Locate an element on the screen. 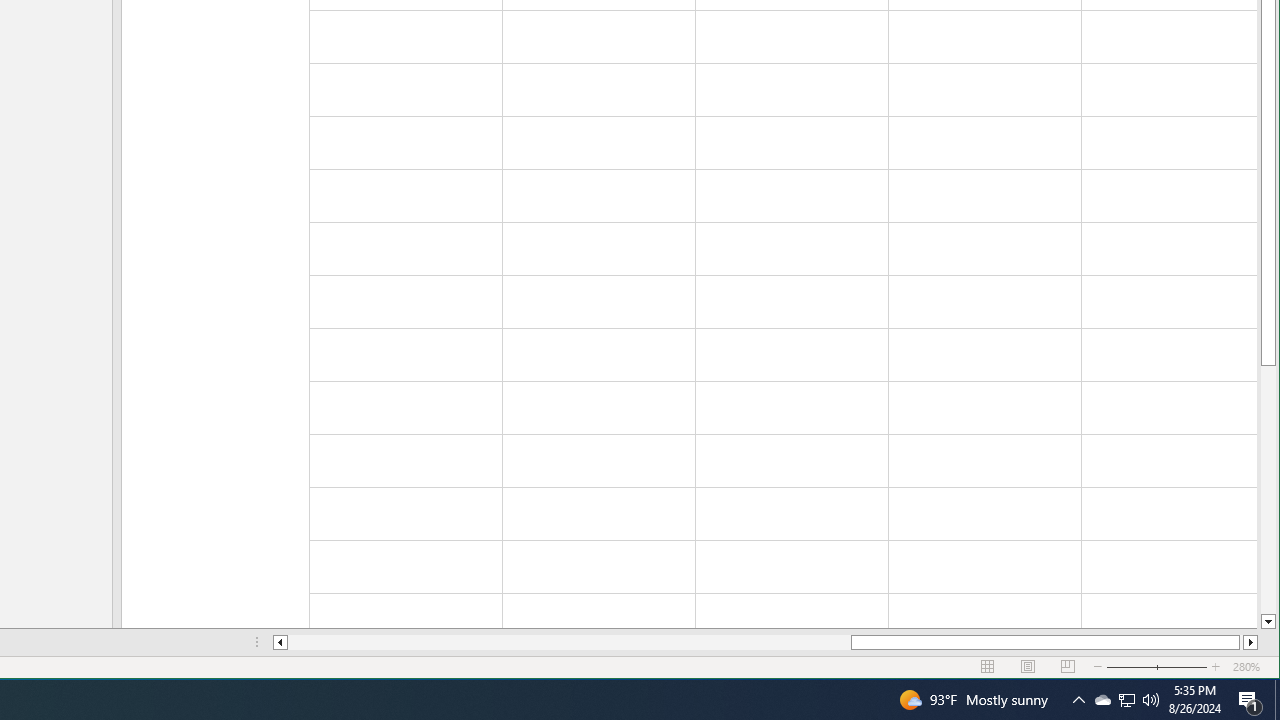 This screenshot has width=1280, height=720. Notification Chevron is located at coordinates (1078, 700).